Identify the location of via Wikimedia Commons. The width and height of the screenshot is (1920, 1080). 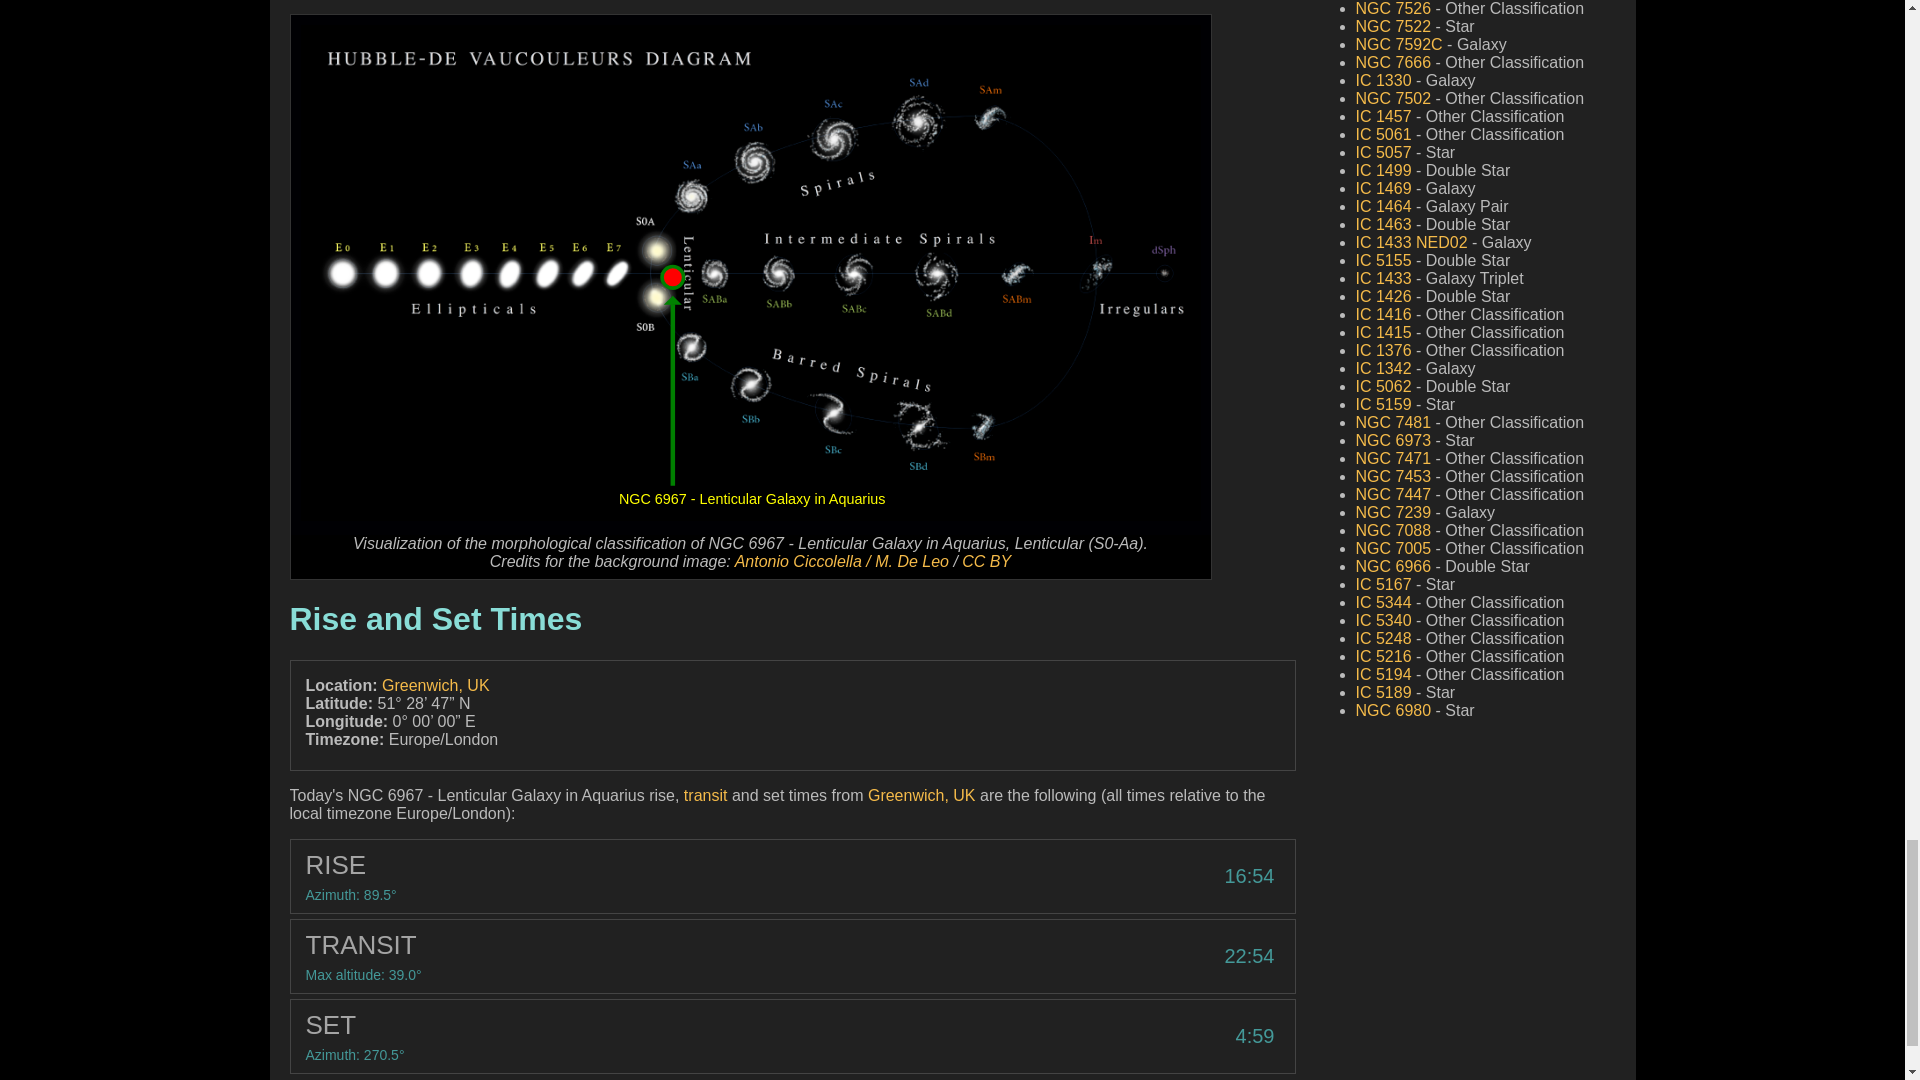
(842, 561).